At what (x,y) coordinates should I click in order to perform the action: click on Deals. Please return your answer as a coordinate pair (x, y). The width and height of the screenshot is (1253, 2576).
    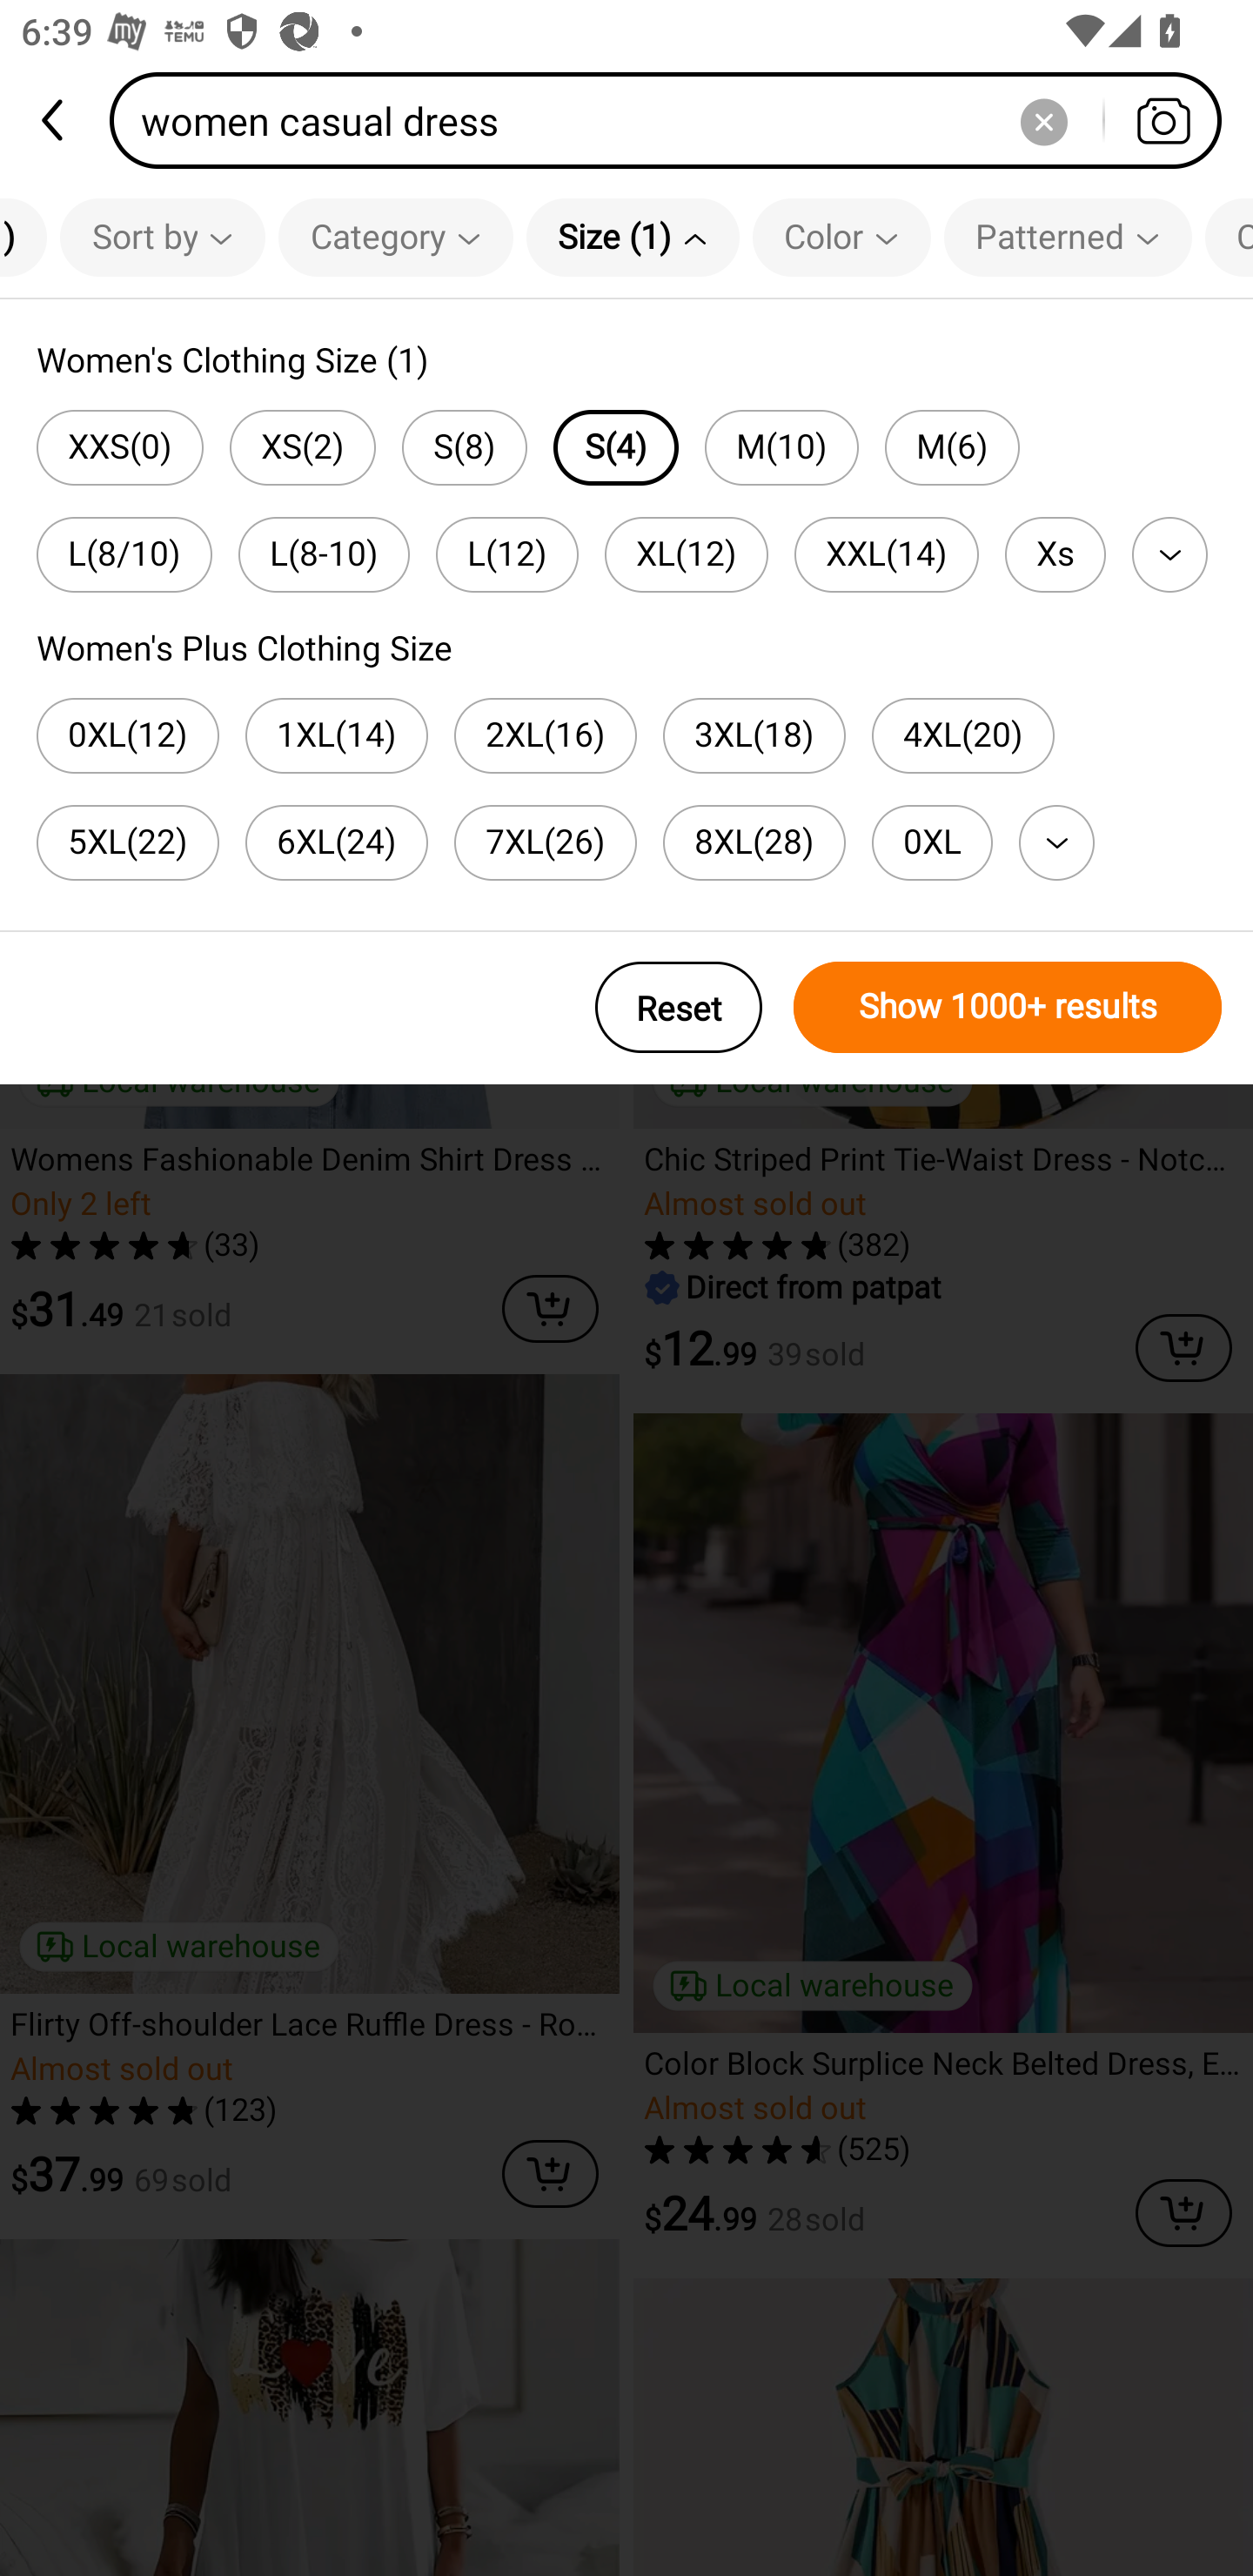
    Looking at the image, I should click on (120, 449).